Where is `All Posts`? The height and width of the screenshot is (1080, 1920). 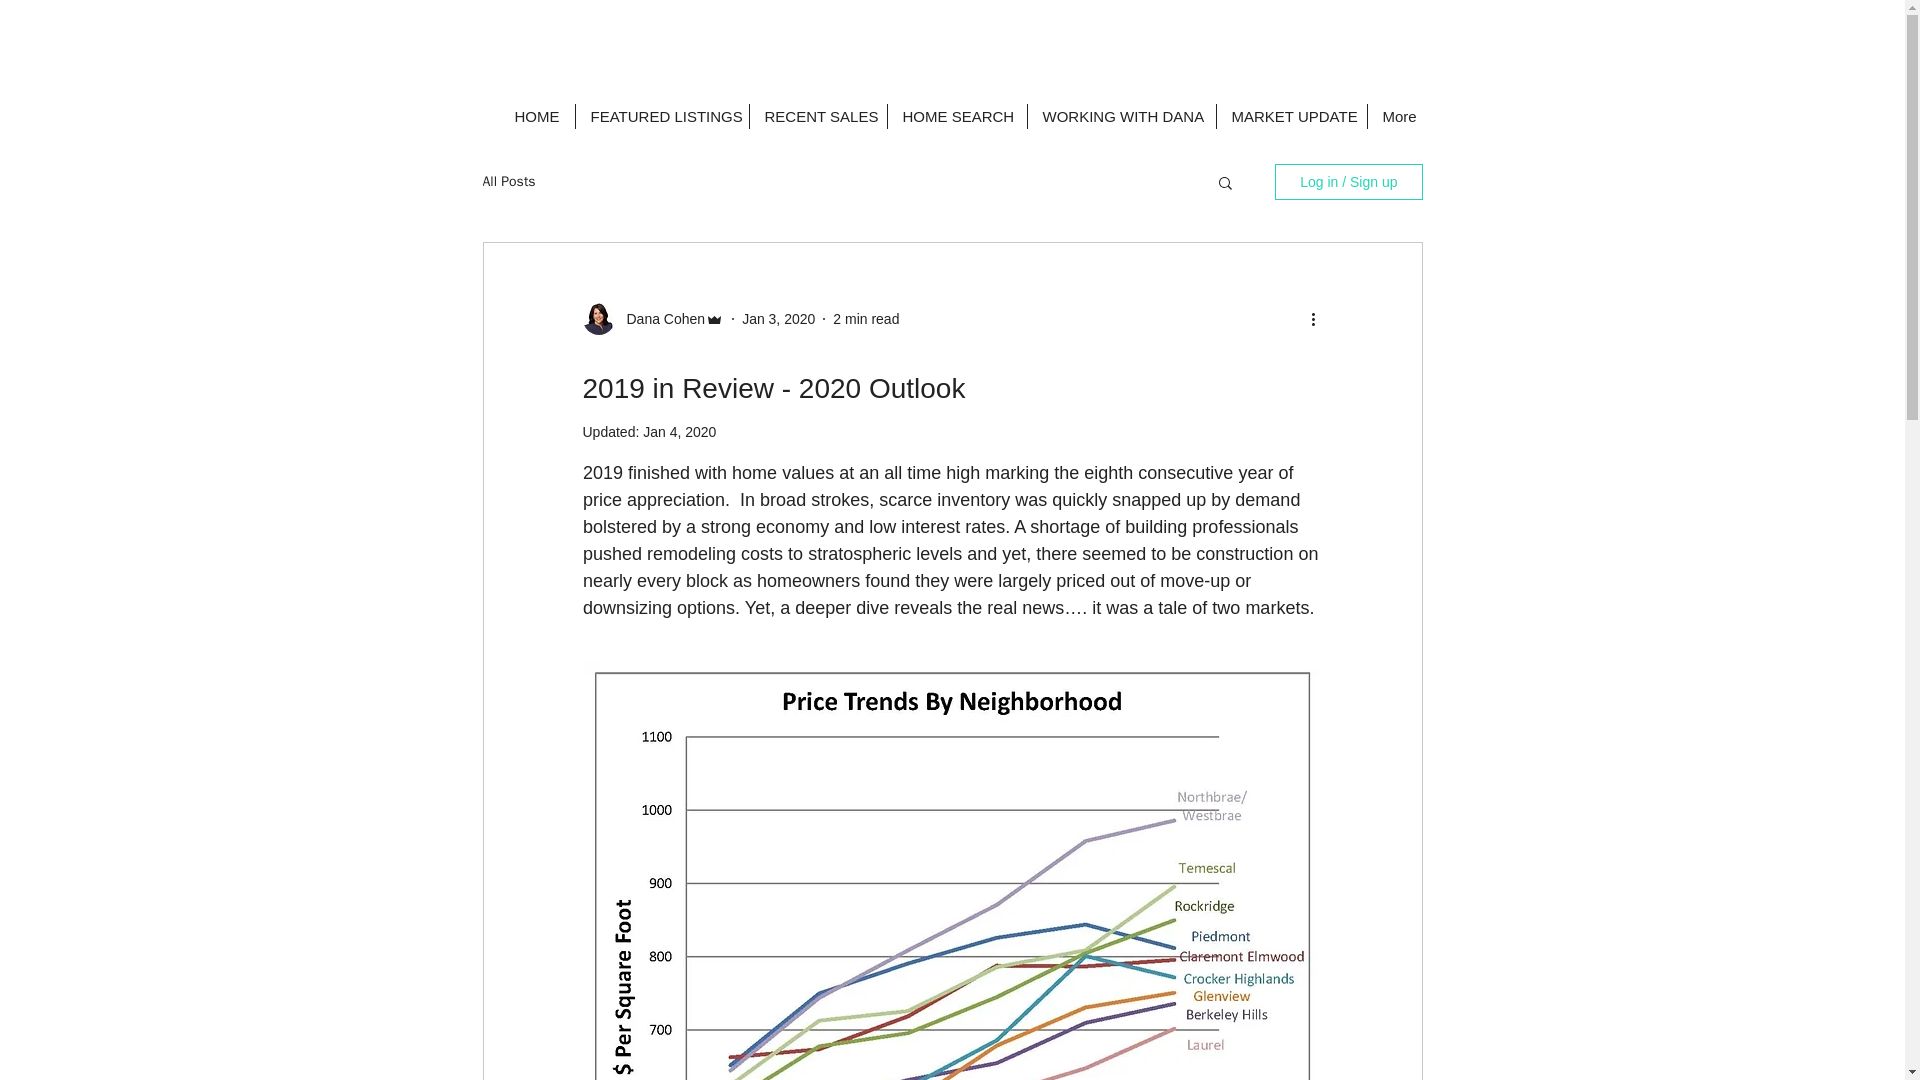 All Posts is located at coordinates (508, 182).